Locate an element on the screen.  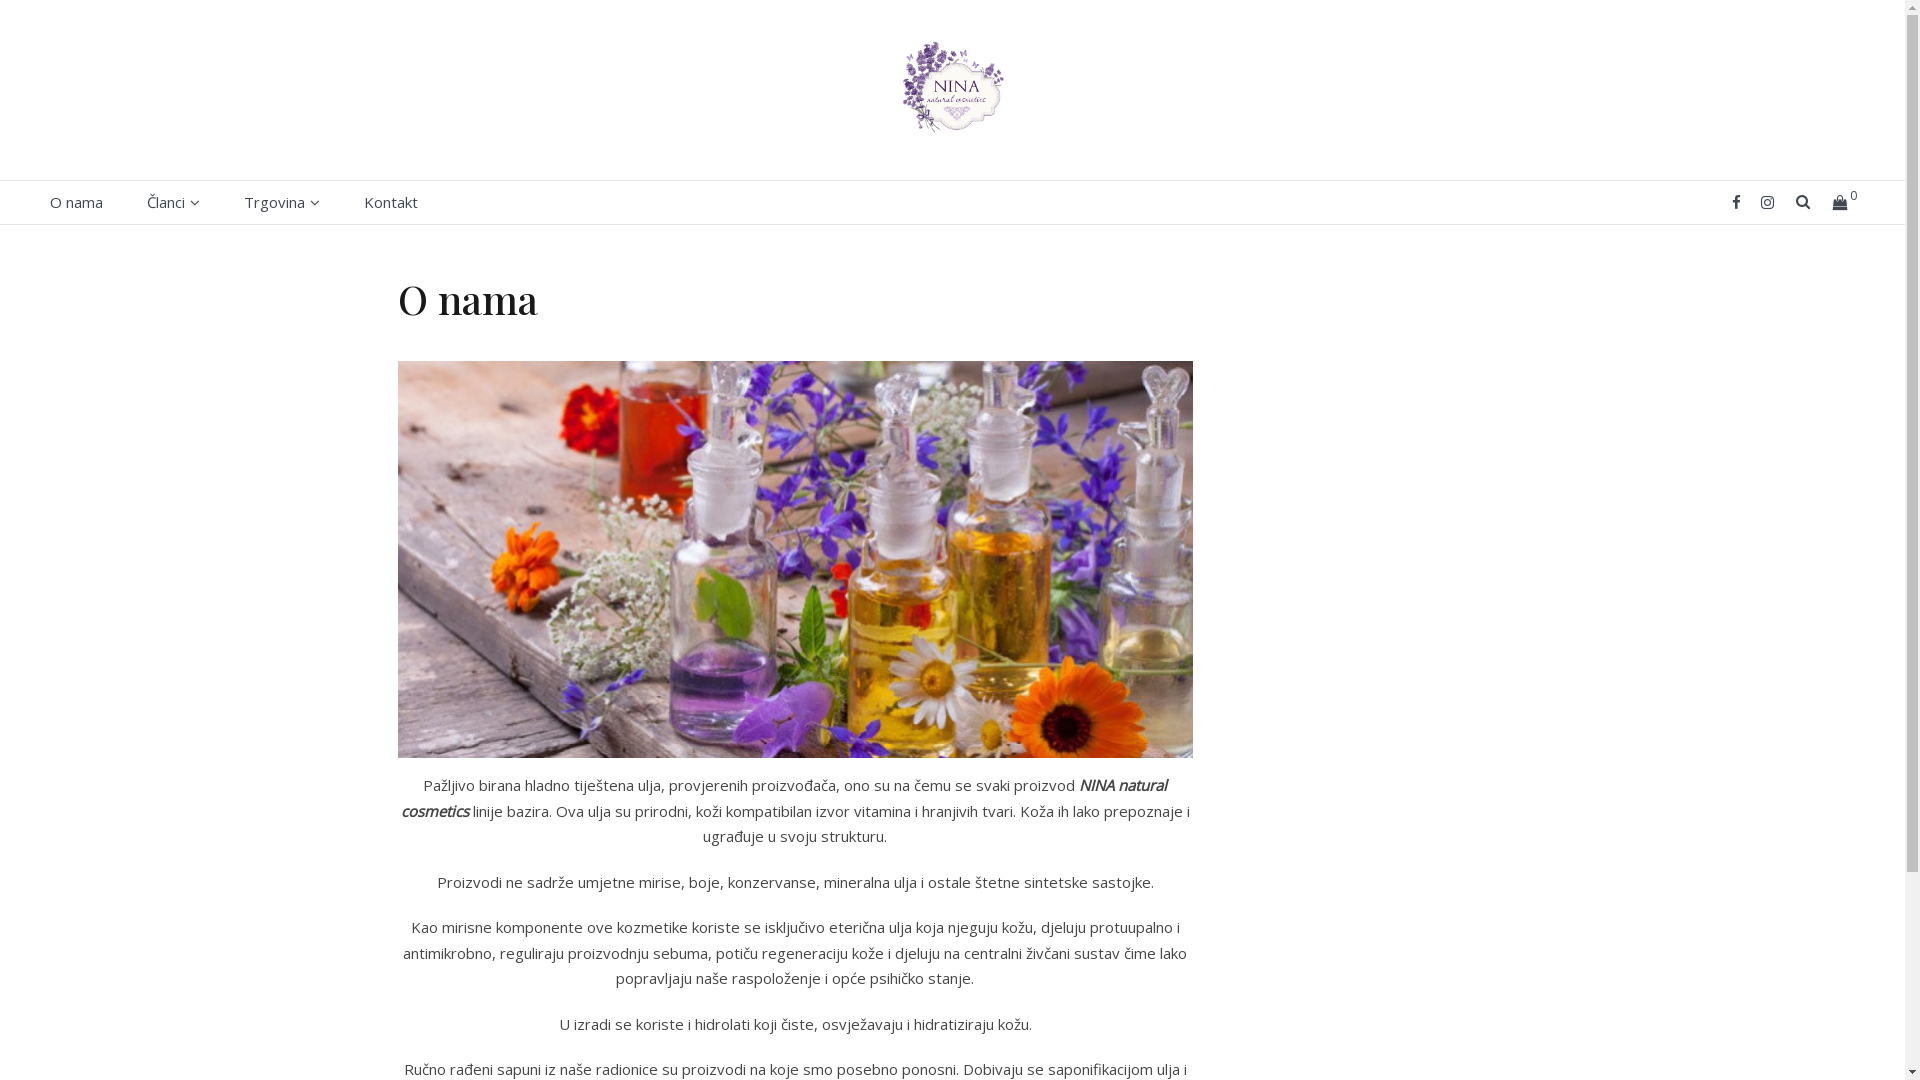
Katalog is located at coordinates (355, 247).